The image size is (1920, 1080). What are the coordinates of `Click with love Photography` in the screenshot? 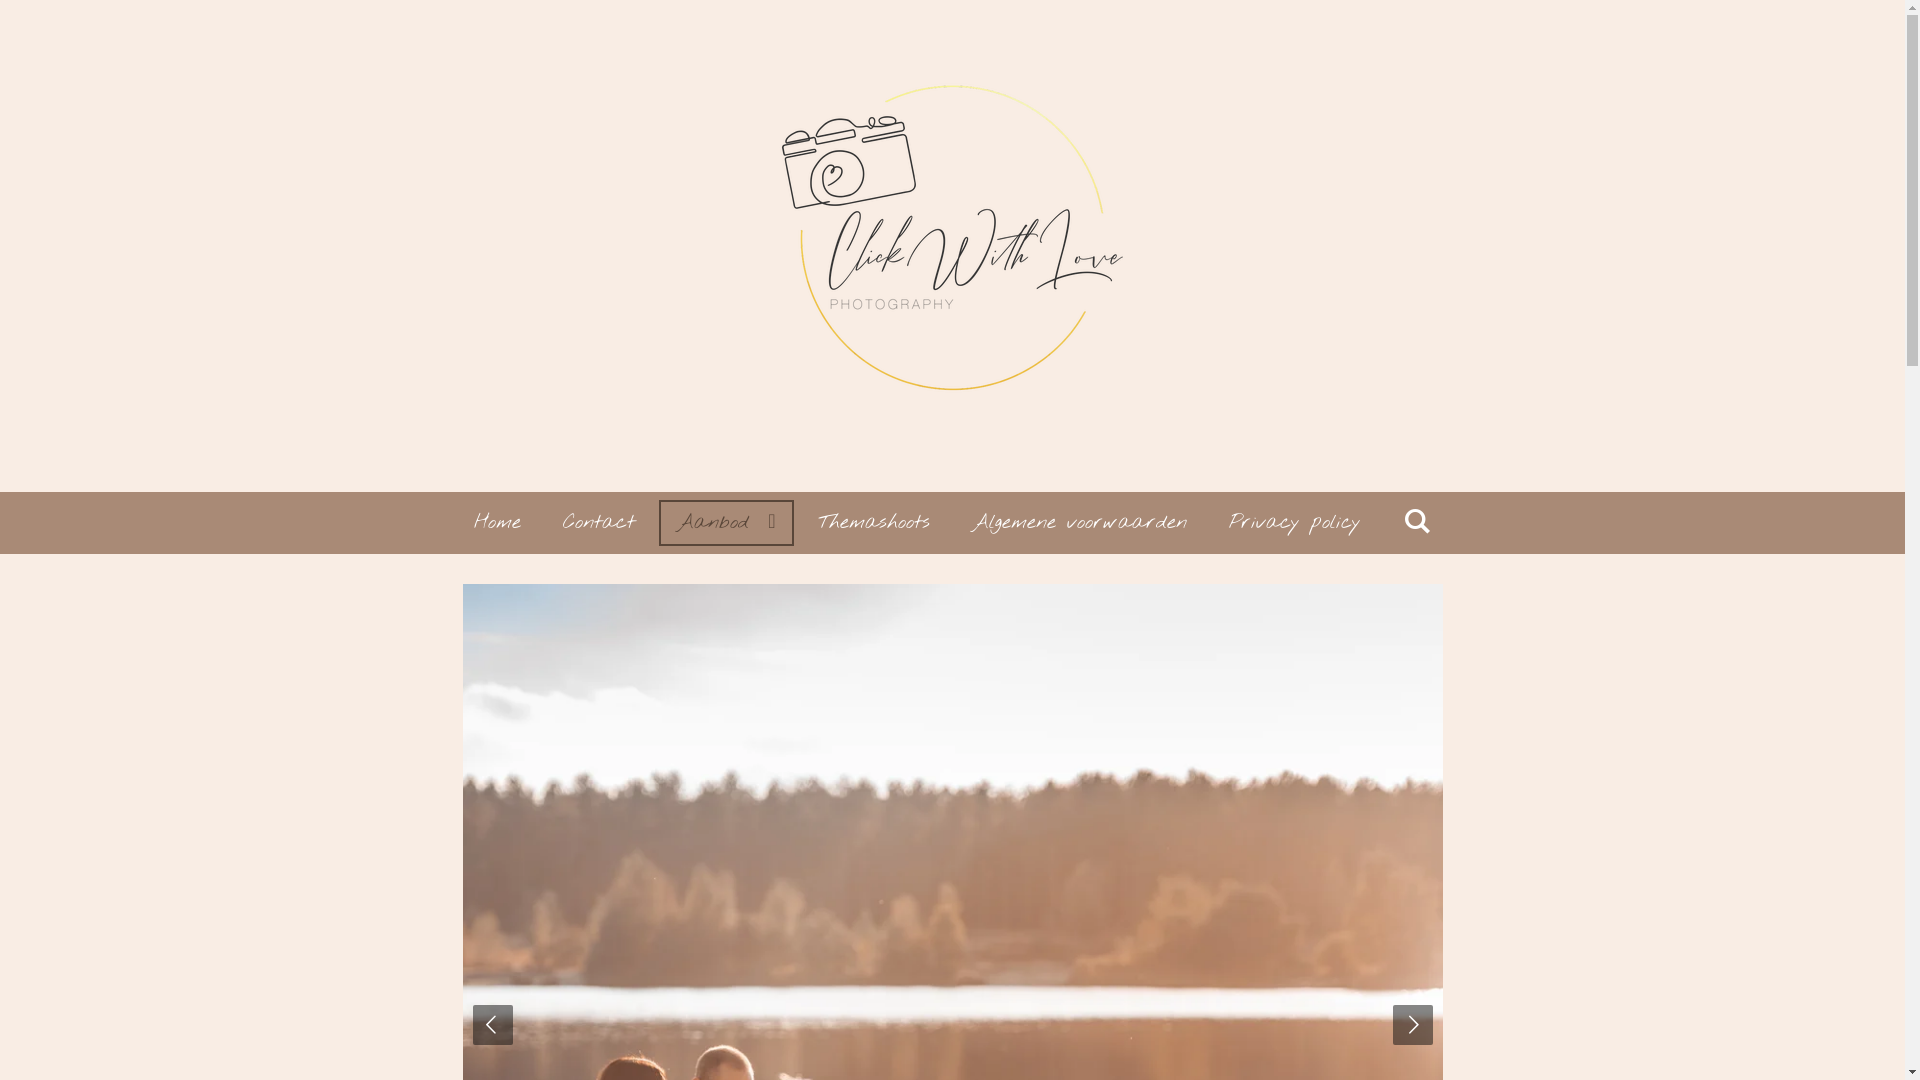 It's located at (952, 246).